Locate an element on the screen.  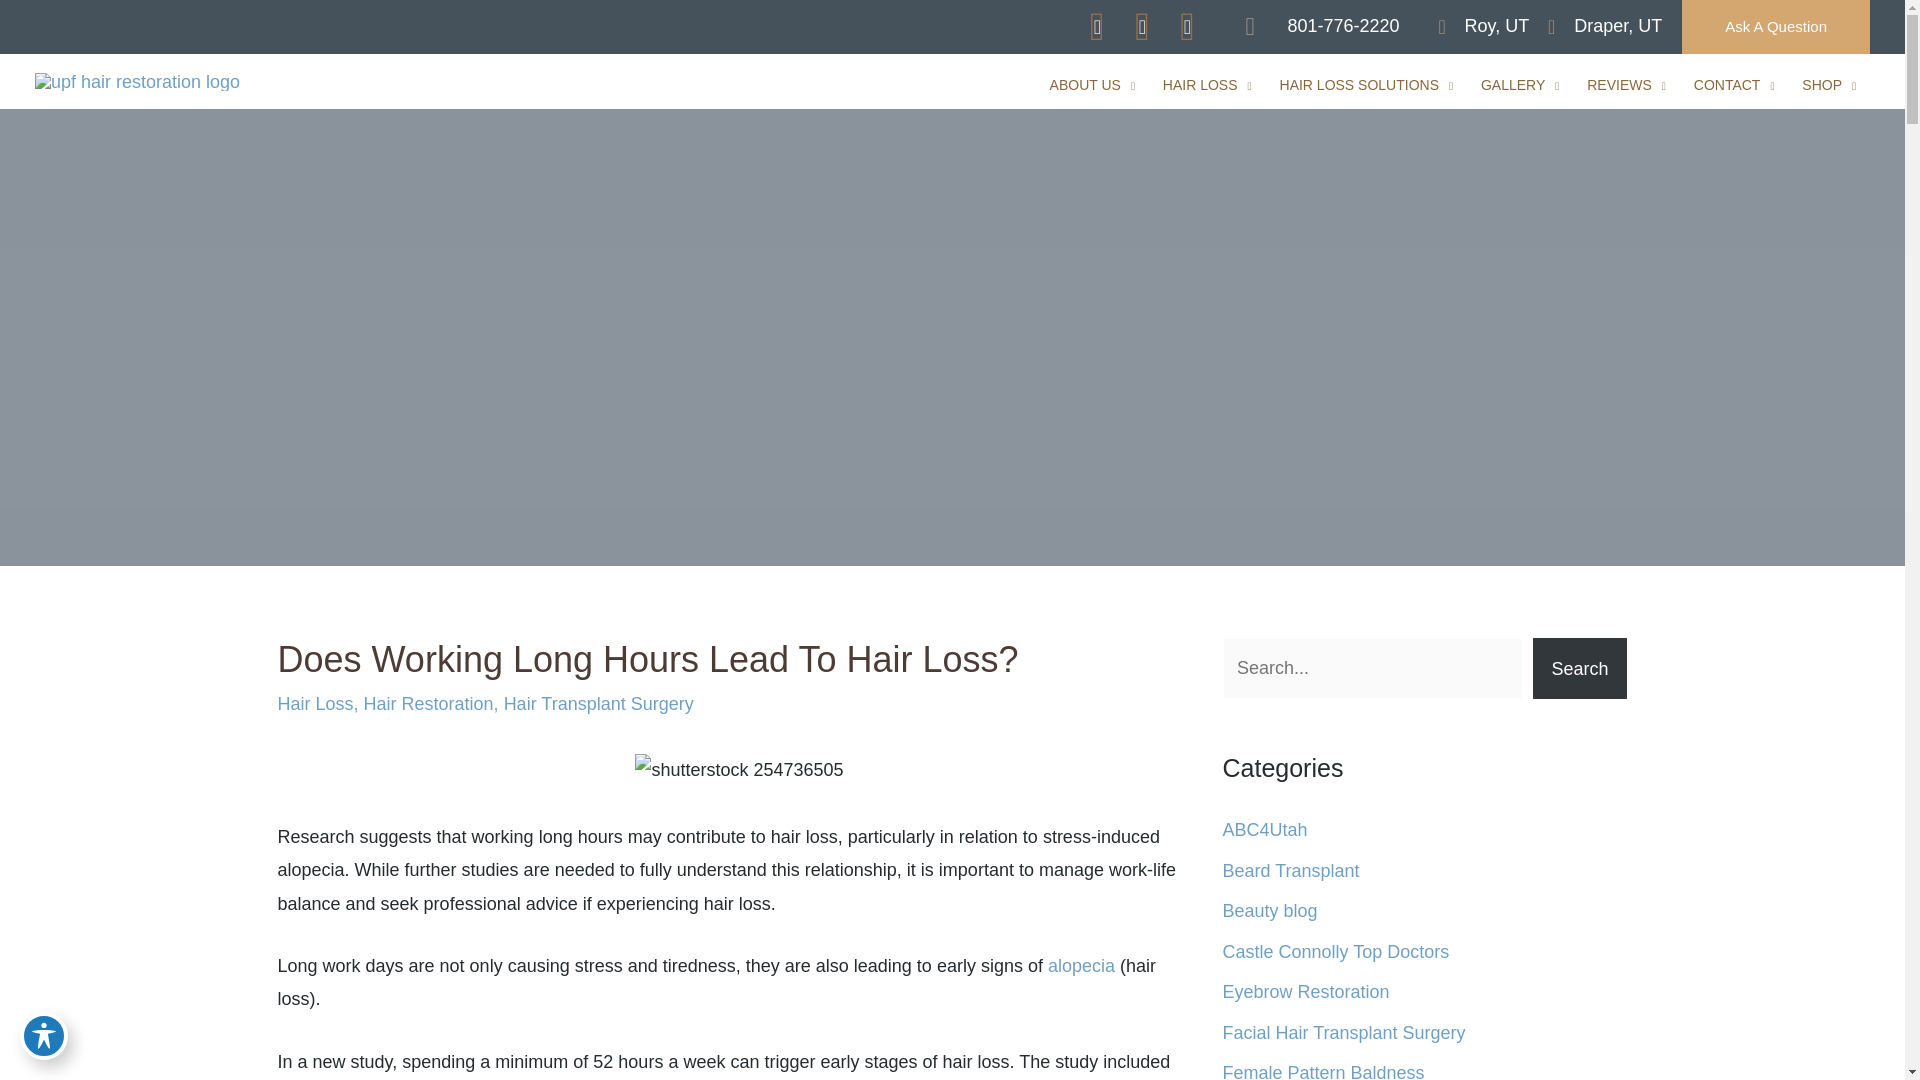
801-776-2220 is located at coordinates (1312, 26).